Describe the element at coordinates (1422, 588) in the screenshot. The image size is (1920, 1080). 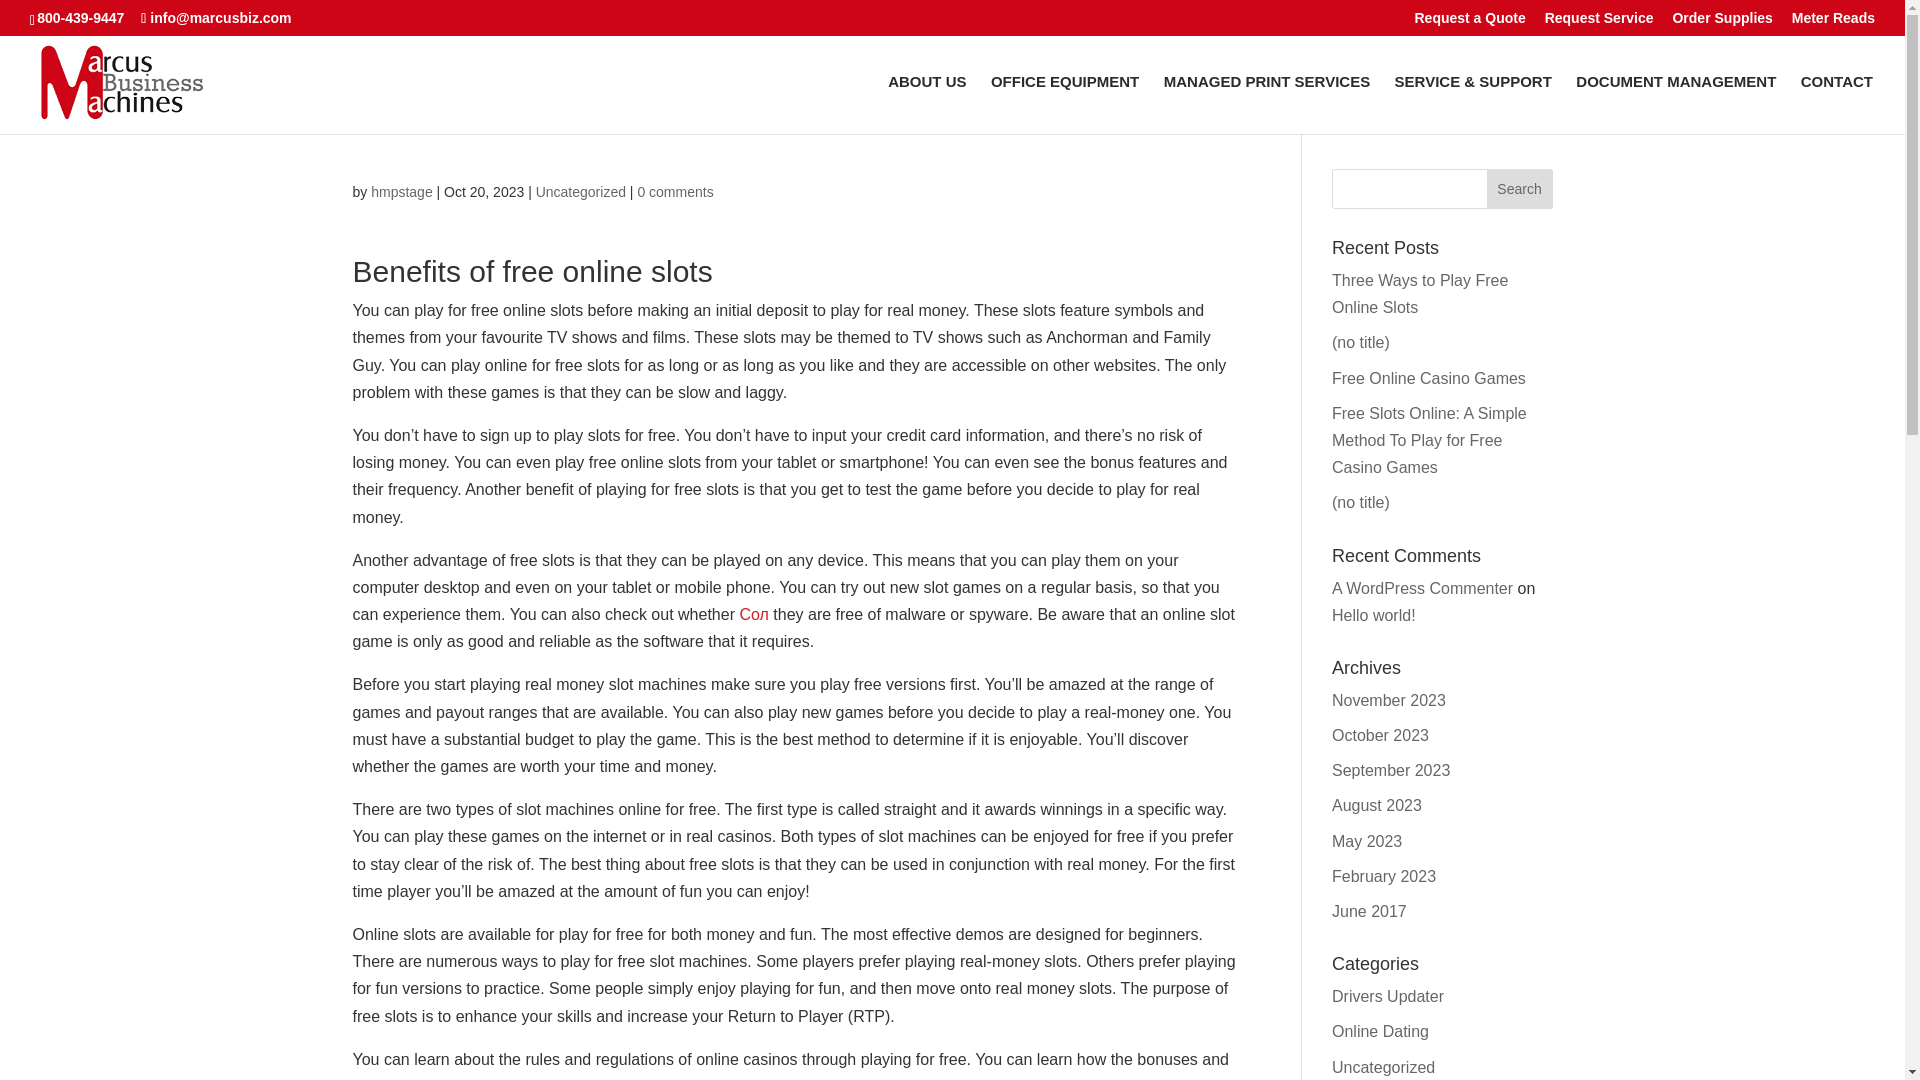
I see `A WordPress Commenter` at that location.